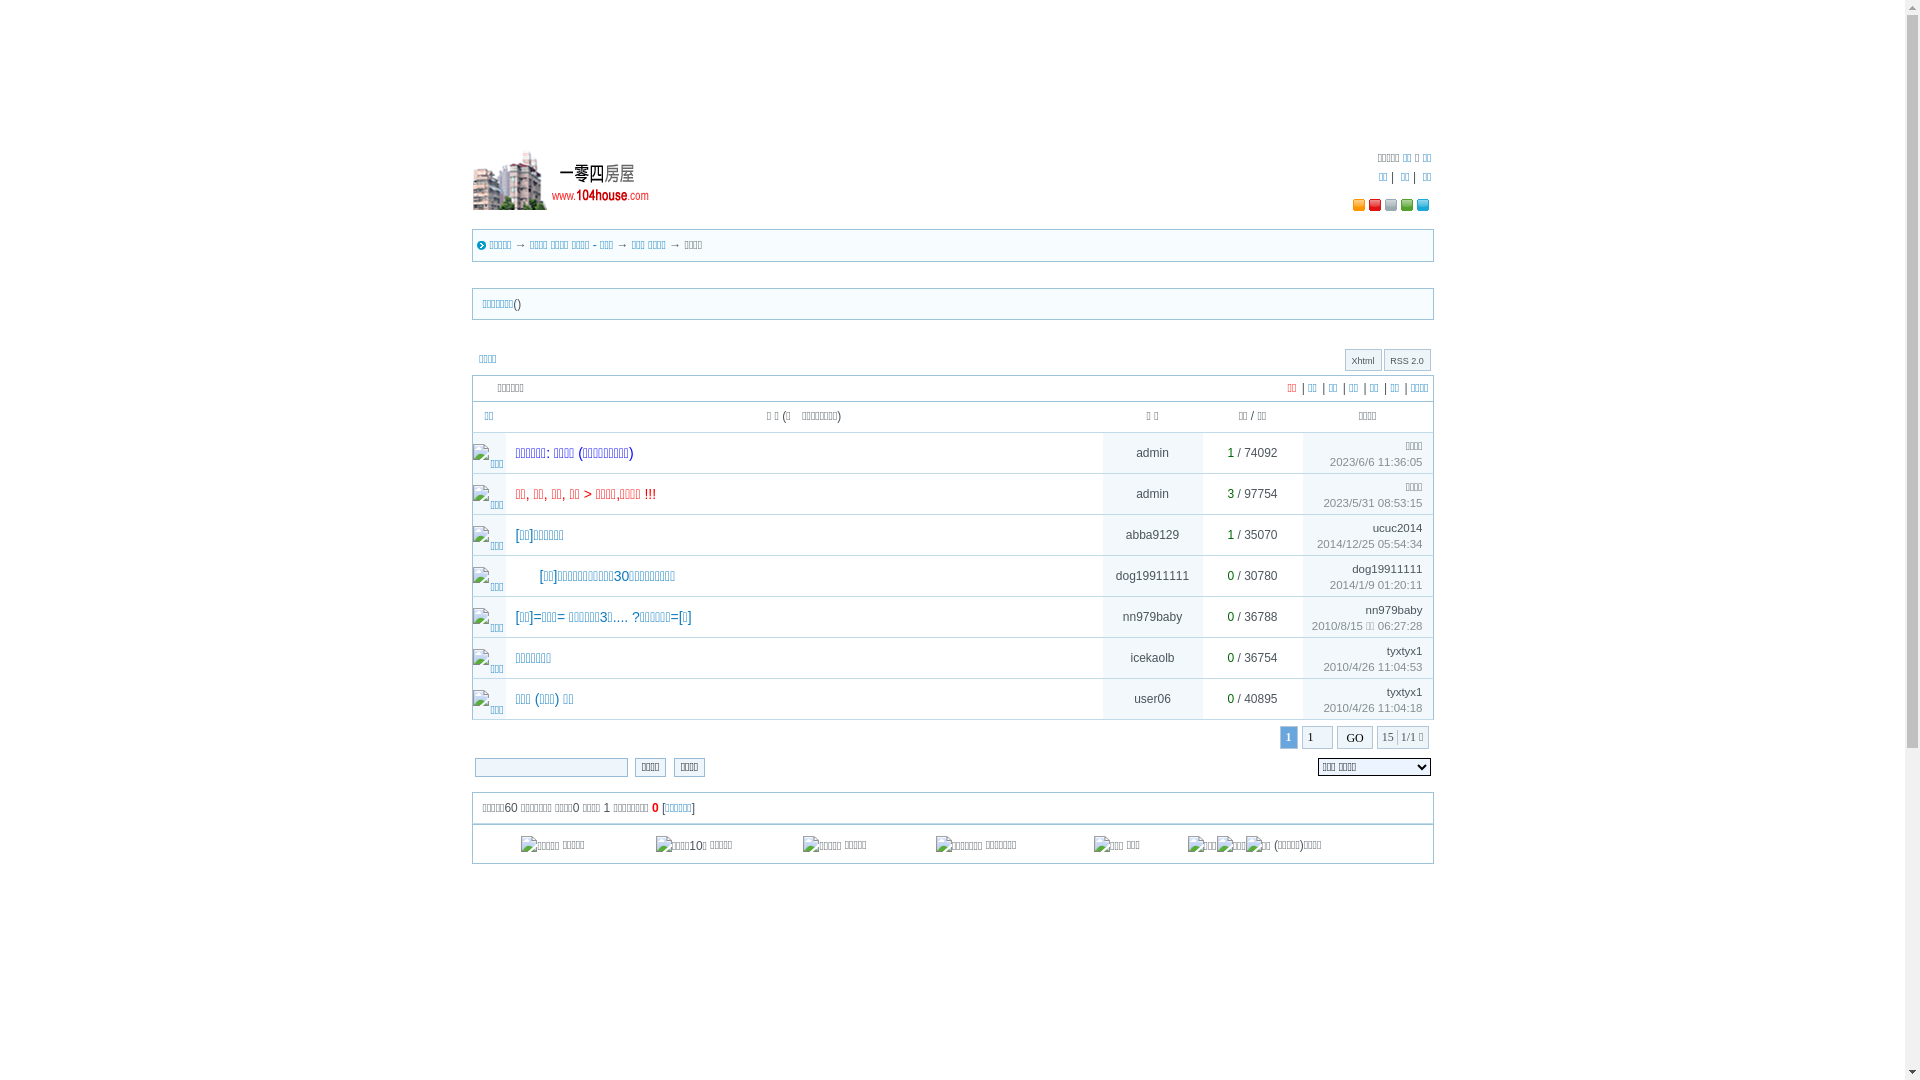  What do you see at coordinates (952, 85) in the screenshot?
I see `Advertisement` at bounding box center [952, 85].